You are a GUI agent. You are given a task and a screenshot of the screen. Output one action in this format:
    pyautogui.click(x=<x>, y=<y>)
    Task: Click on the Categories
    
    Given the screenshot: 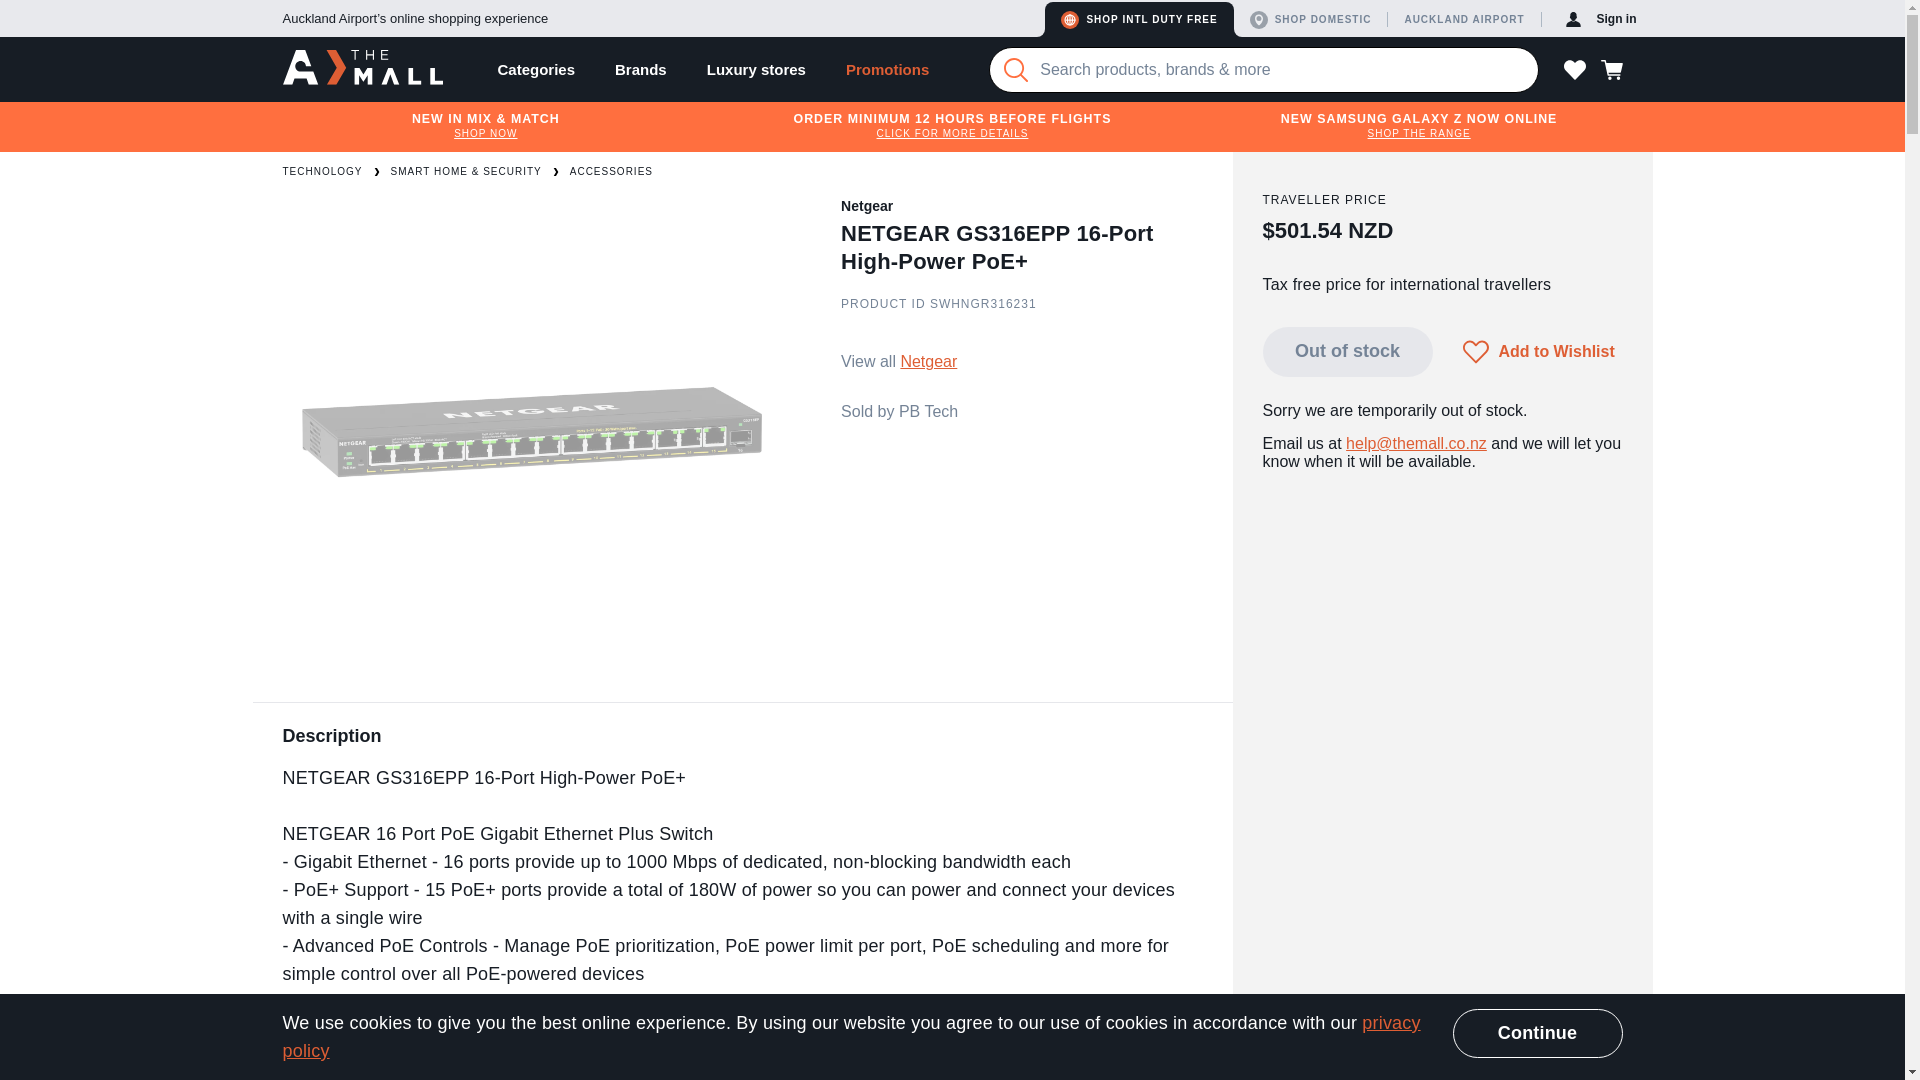 What is the action you would take?
    pyautogui.click(x=536, y=68)
    